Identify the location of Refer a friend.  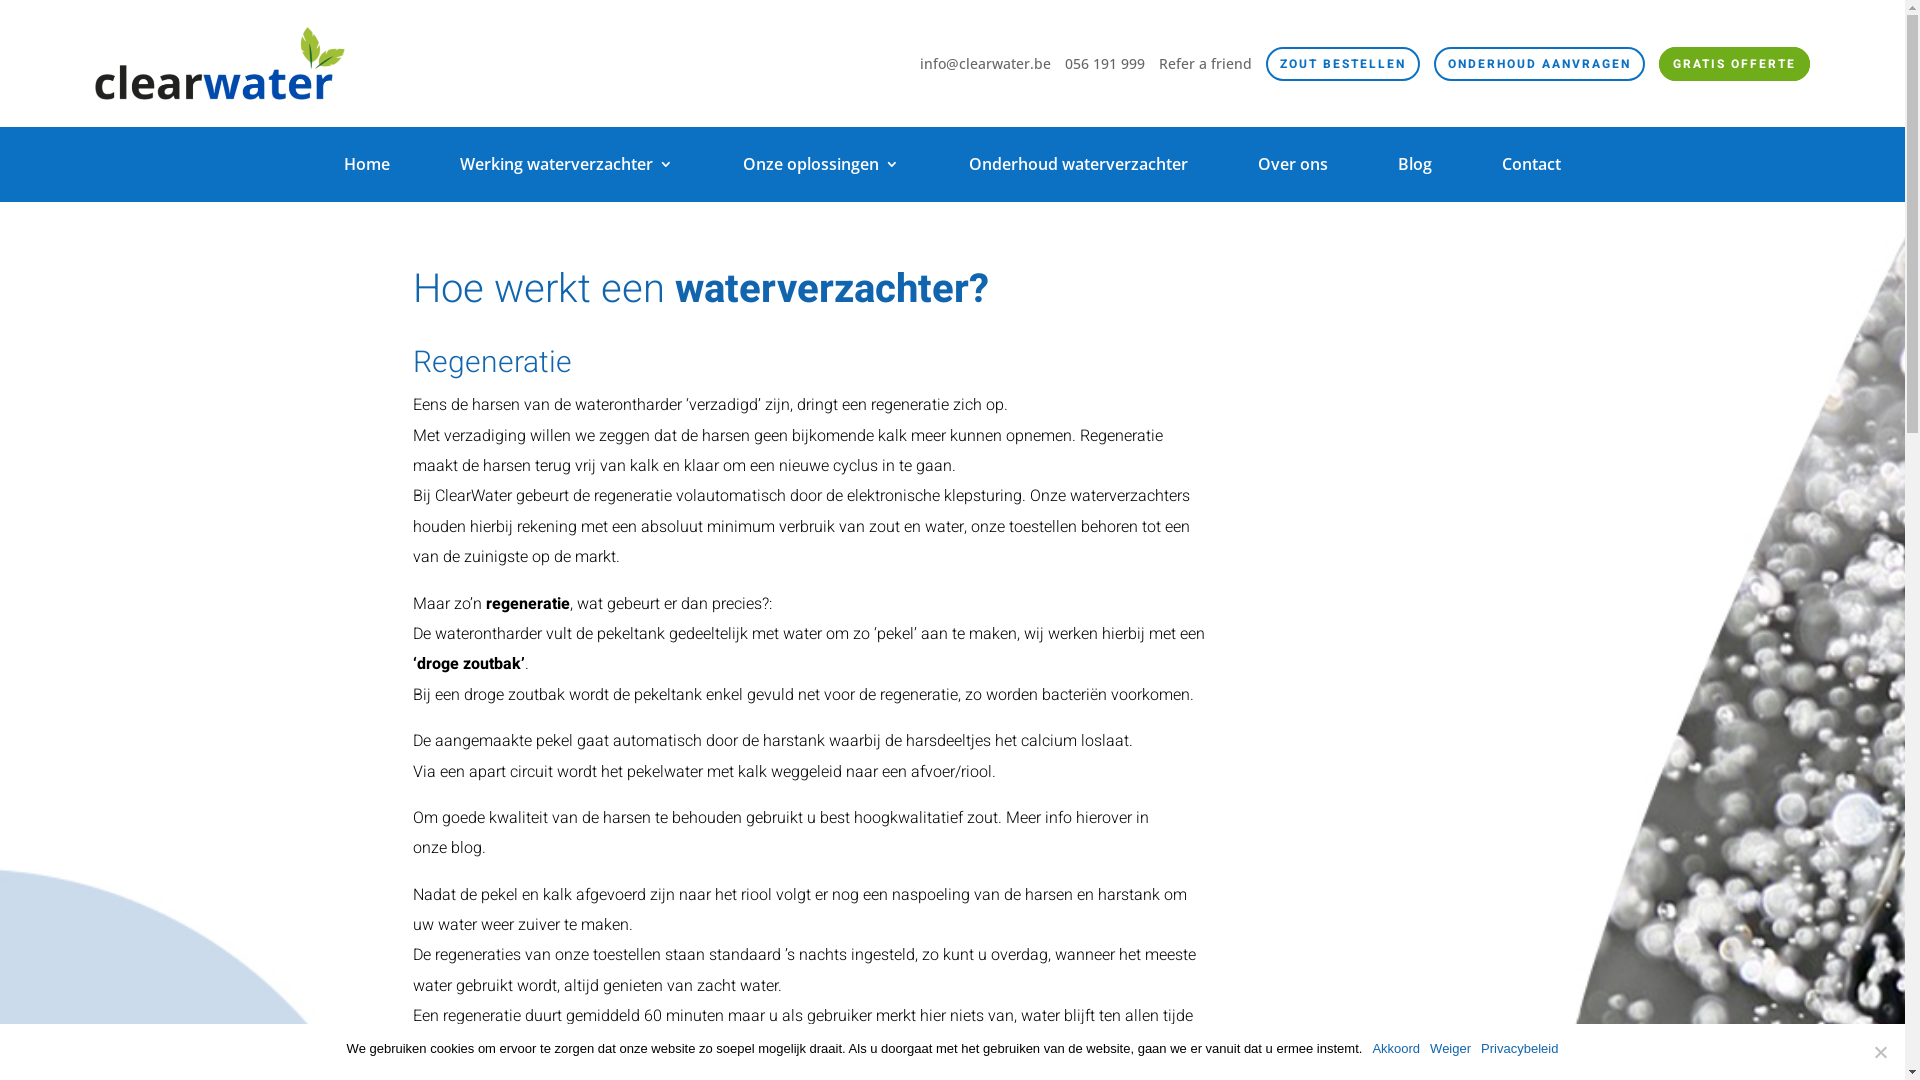
(1206, 64).